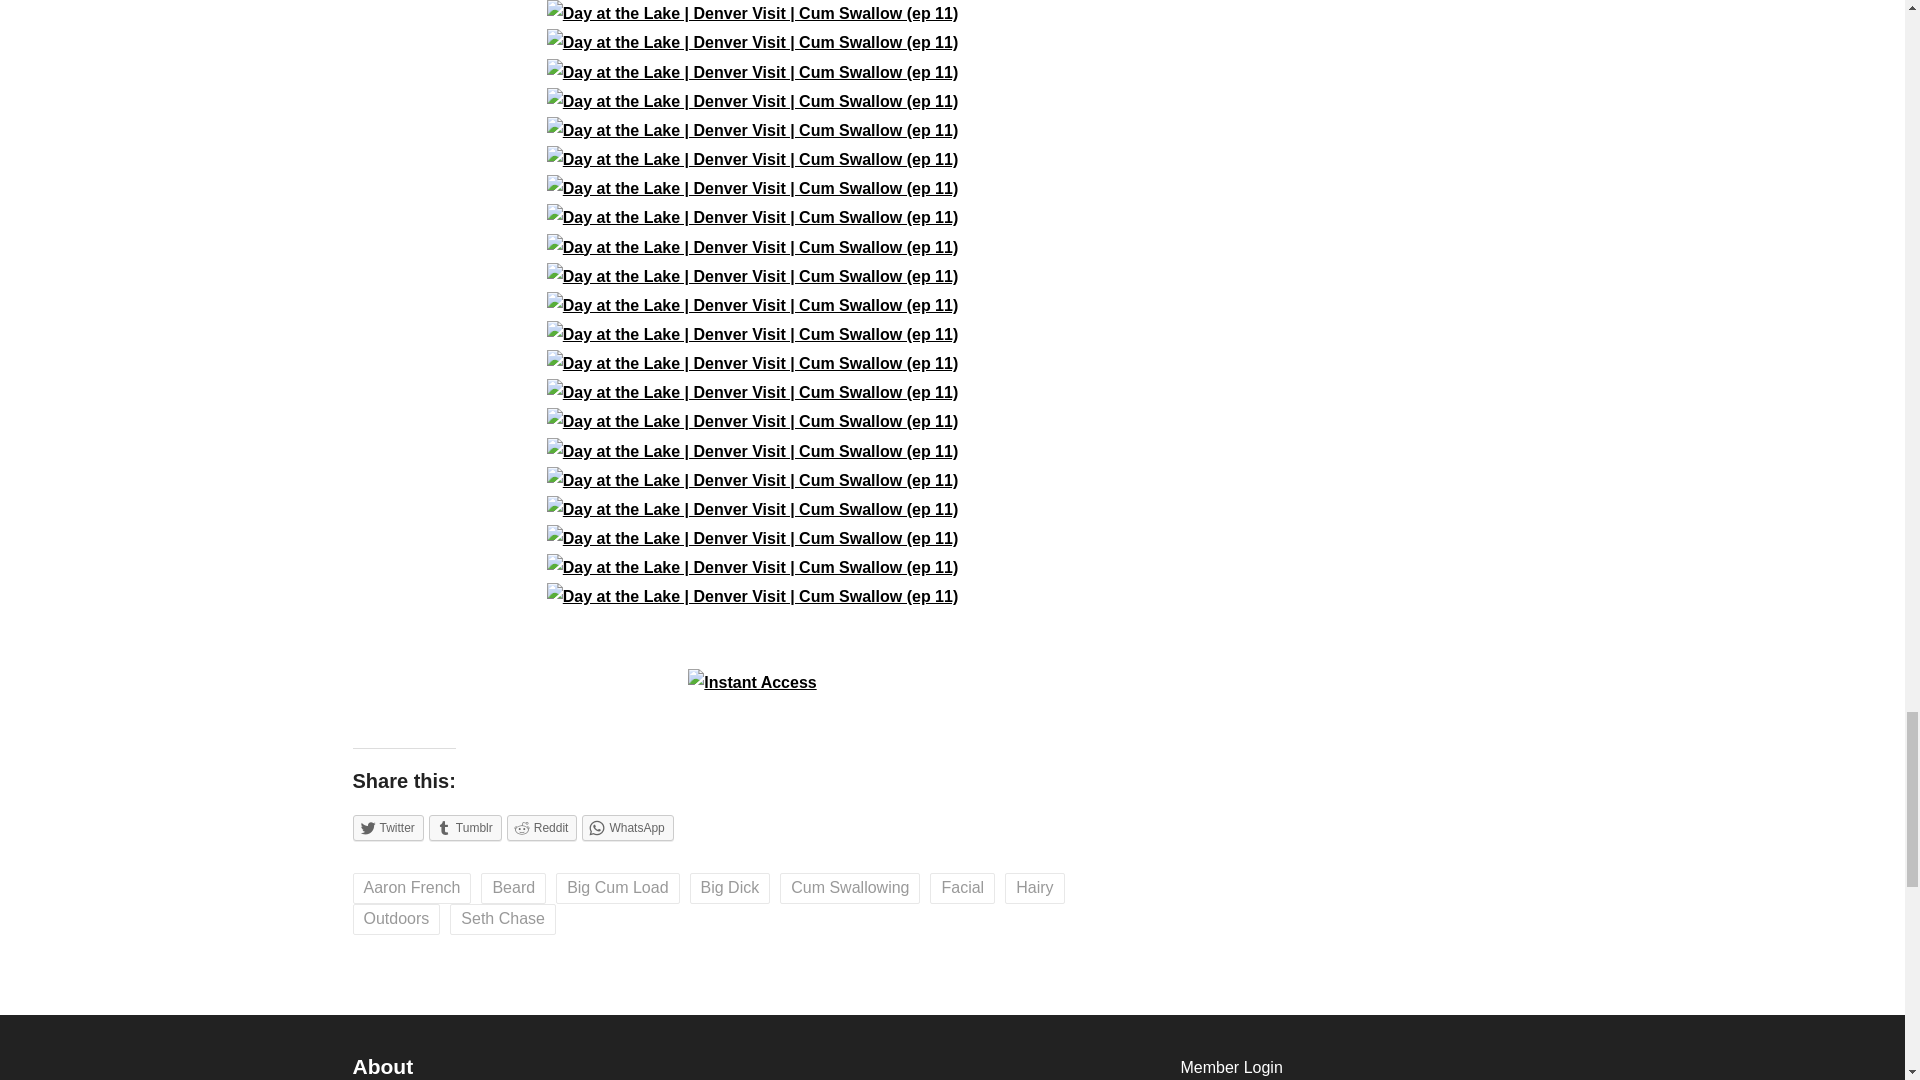 This screenshot has width=1920, height=1080. Describe the element at coordinates (464, 828) in the screenshot. I see `Click to share on Tumblr` at that location.